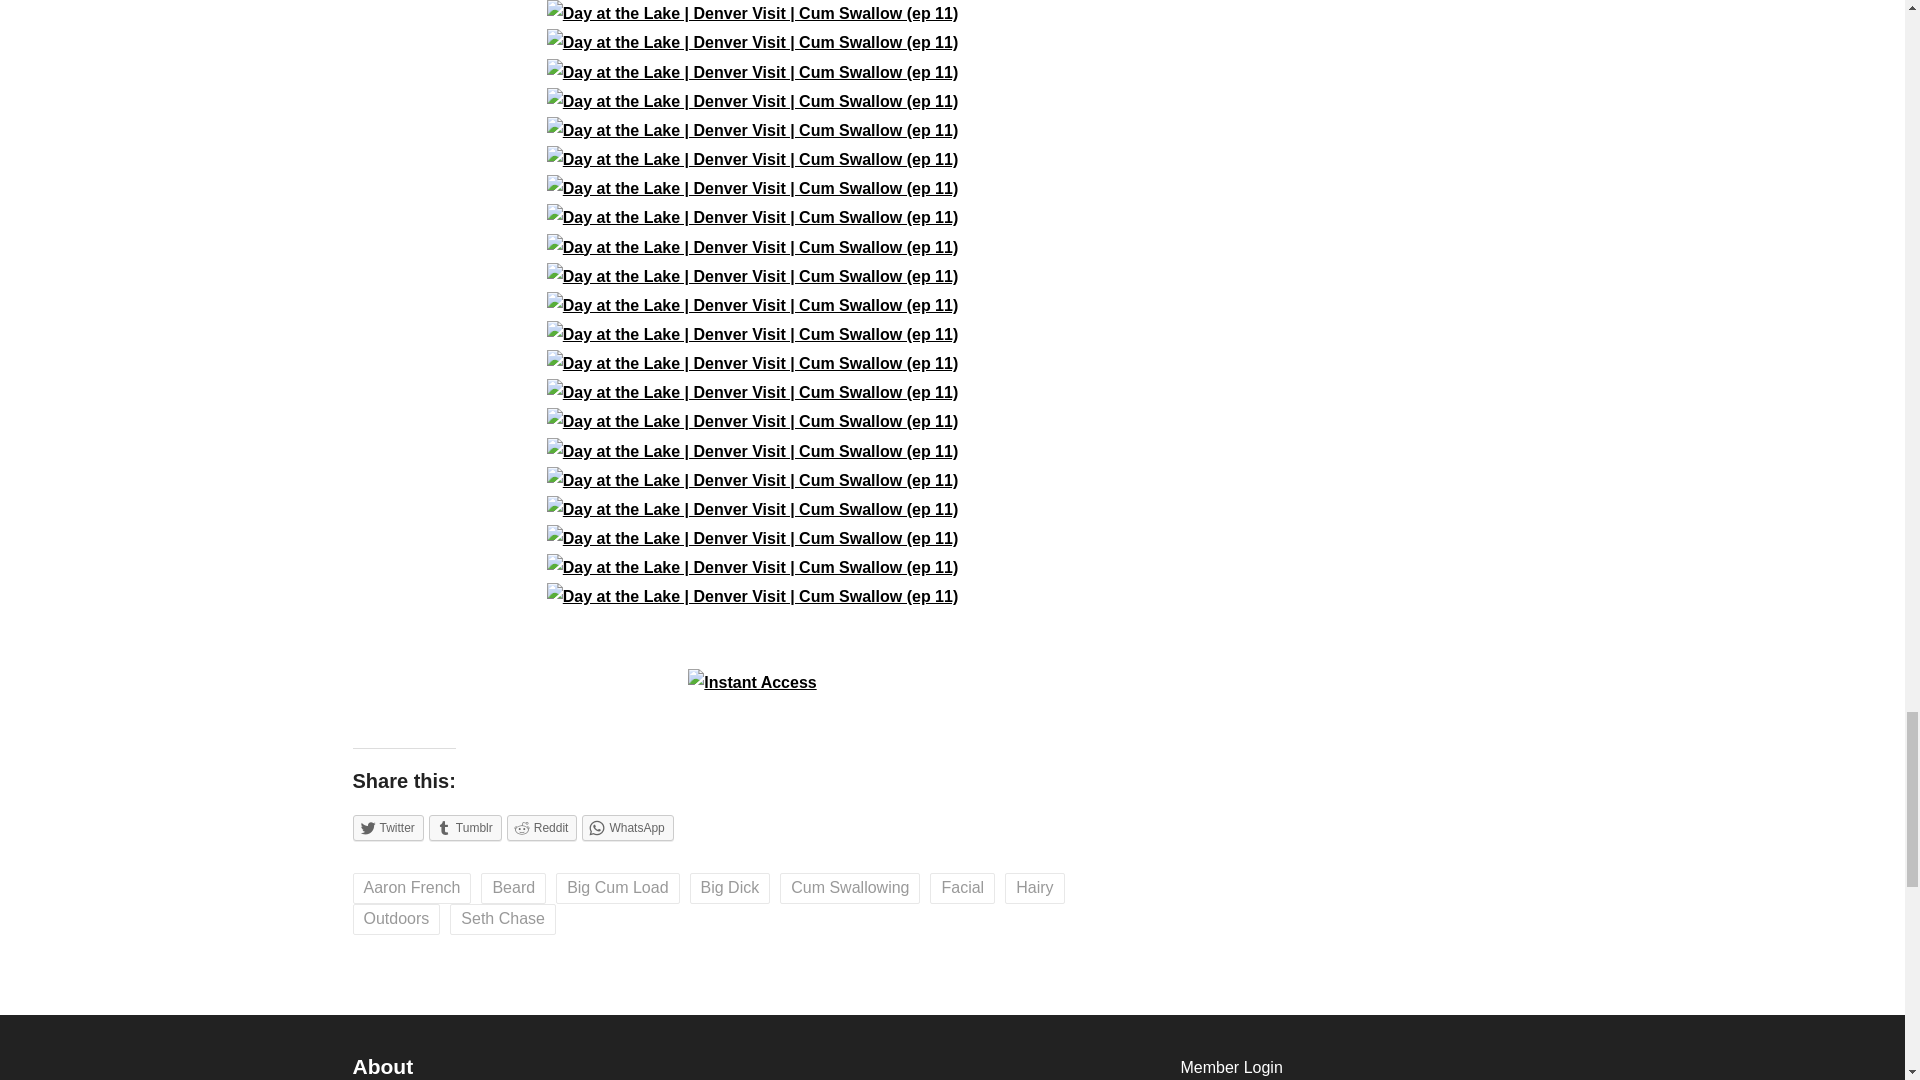 This screenshot has width=1920, height=1080. Describe the element at coordinates (464, 828) in the screenshot. I see `Click to share on Tumblr` at that location.